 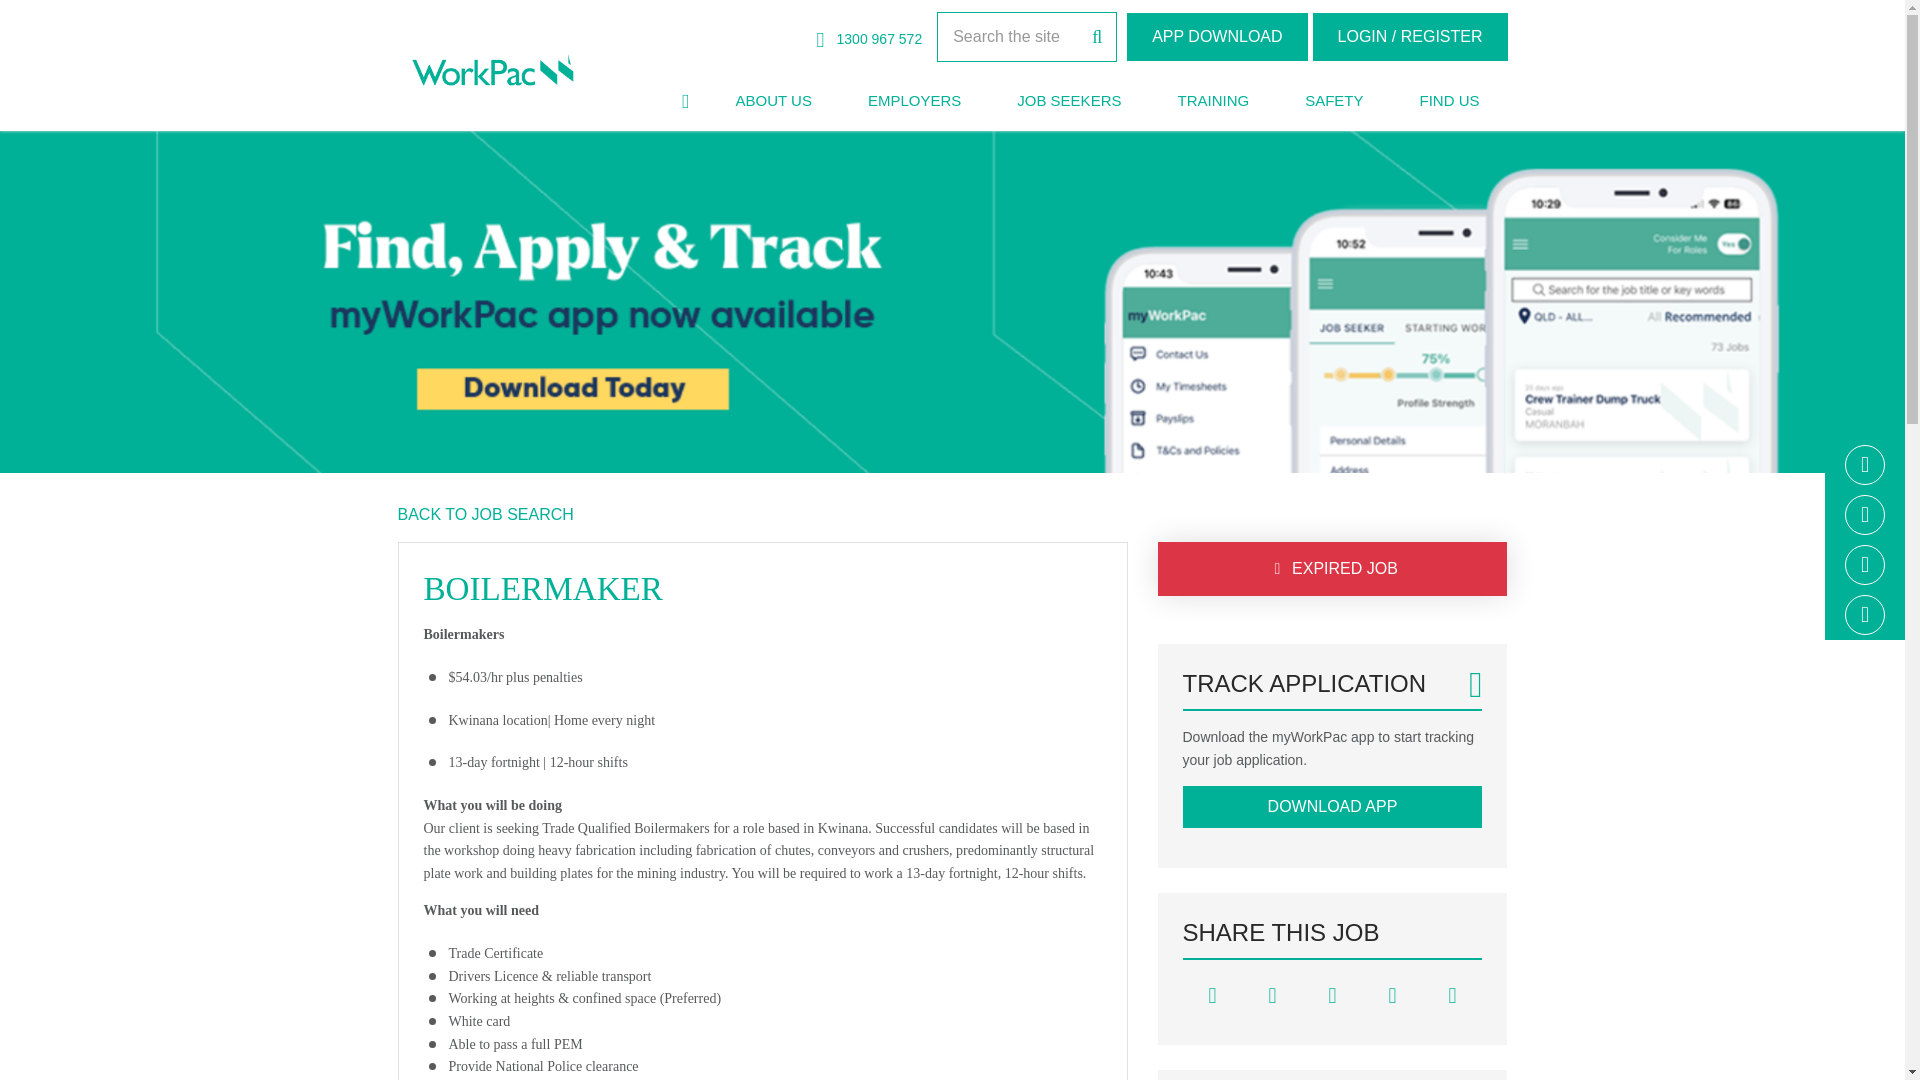 I want to click on EMPLOYERS, so click(x=914, y=101).